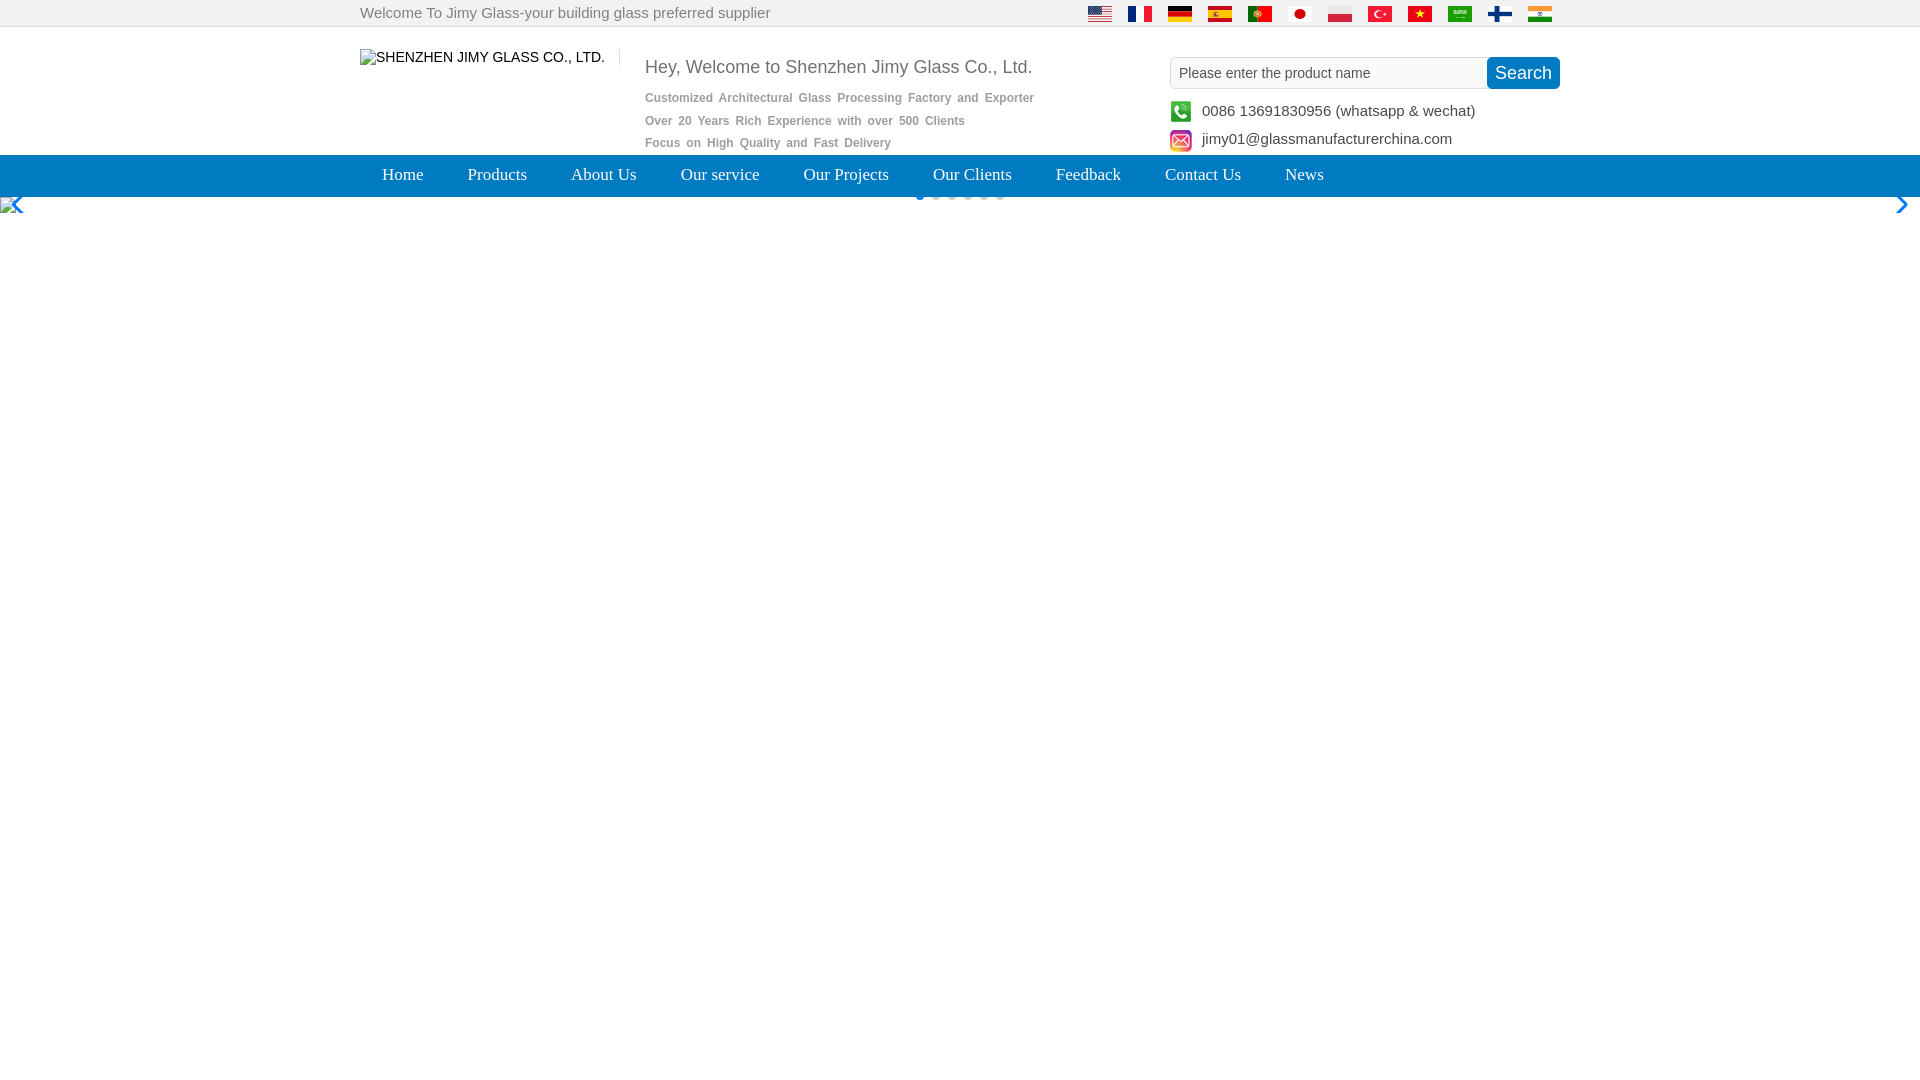 The width and height of the screenshot is (1920, 1080). What do you see at coordinates (1100, 13) in the screenshot?
I see `English` at bounding box center [1100, 13].